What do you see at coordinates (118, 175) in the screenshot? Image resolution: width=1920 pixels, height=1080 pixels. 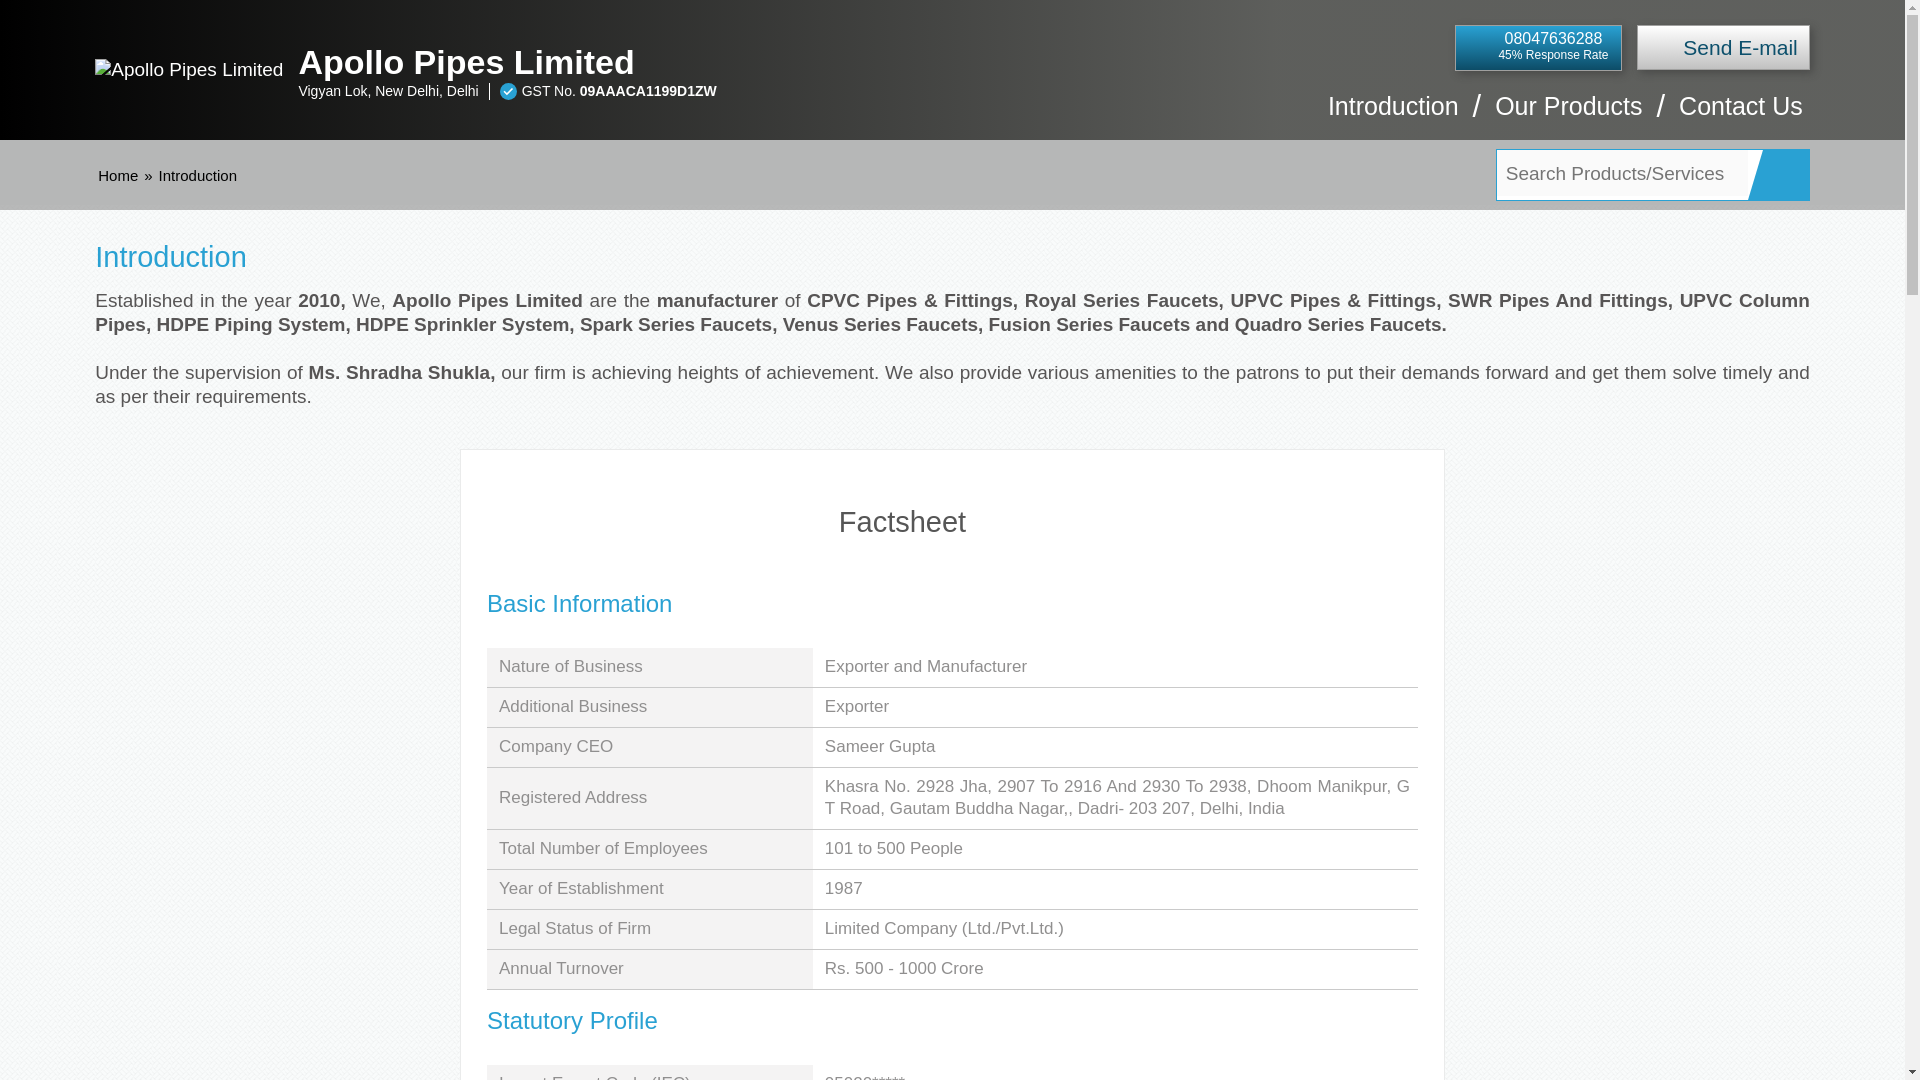 I see `Home` at bounding box center [118, 175].